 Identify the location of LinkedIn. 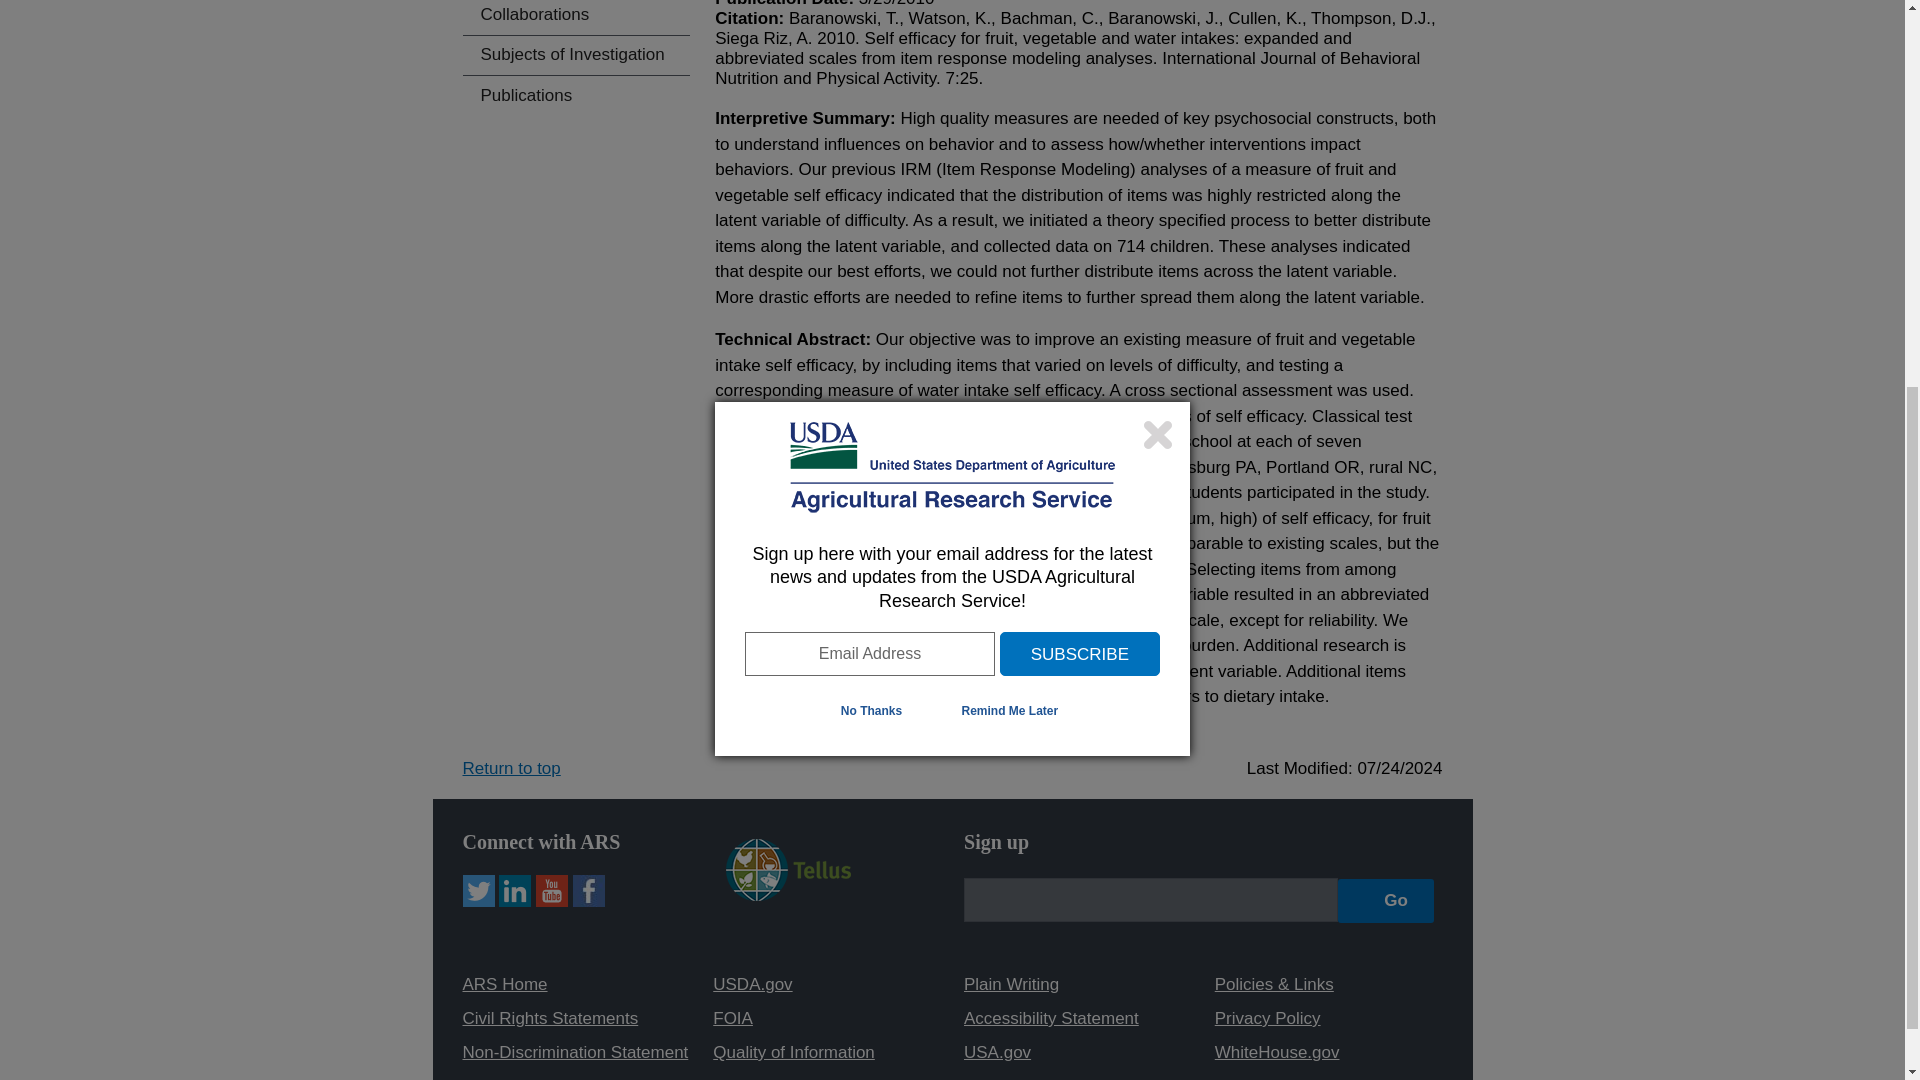
(515, 890).